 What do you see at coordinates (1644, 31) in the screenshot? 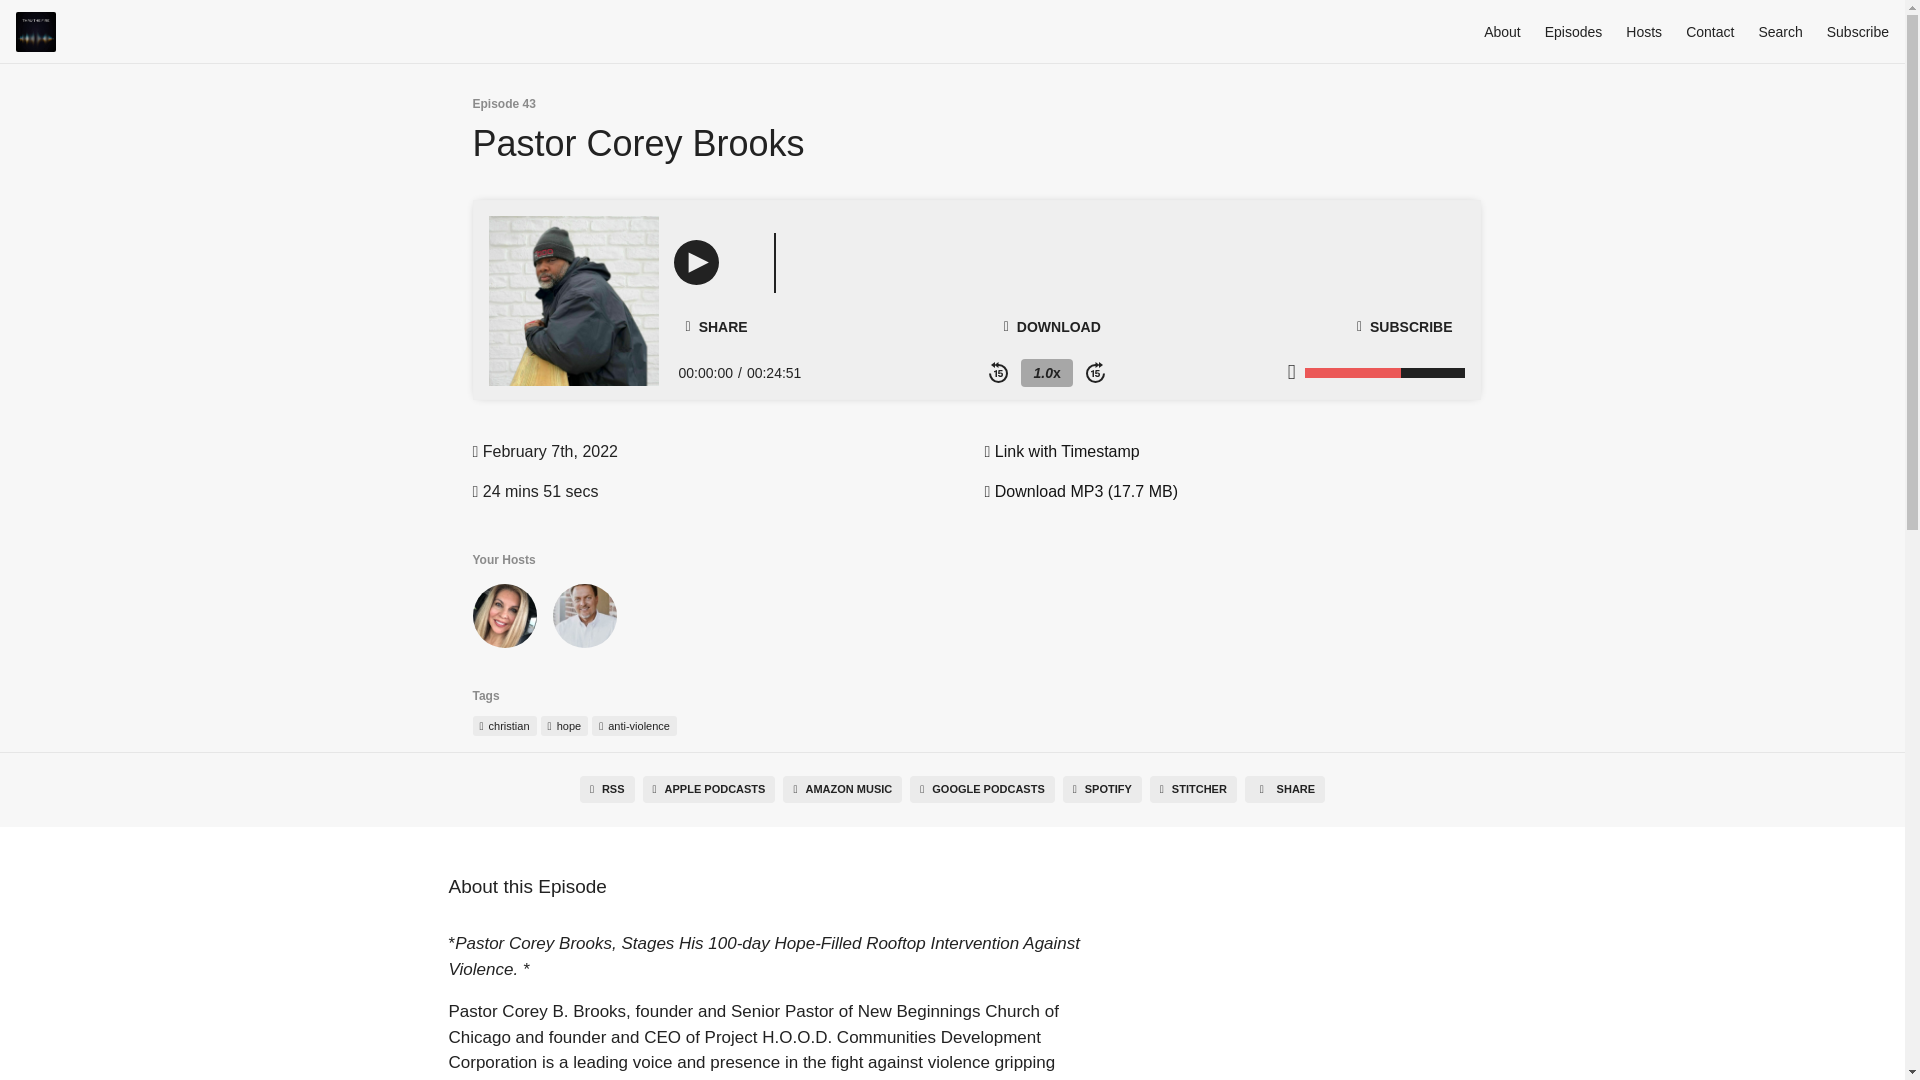
I see `Hosts` at bounding box center [1644, 31].